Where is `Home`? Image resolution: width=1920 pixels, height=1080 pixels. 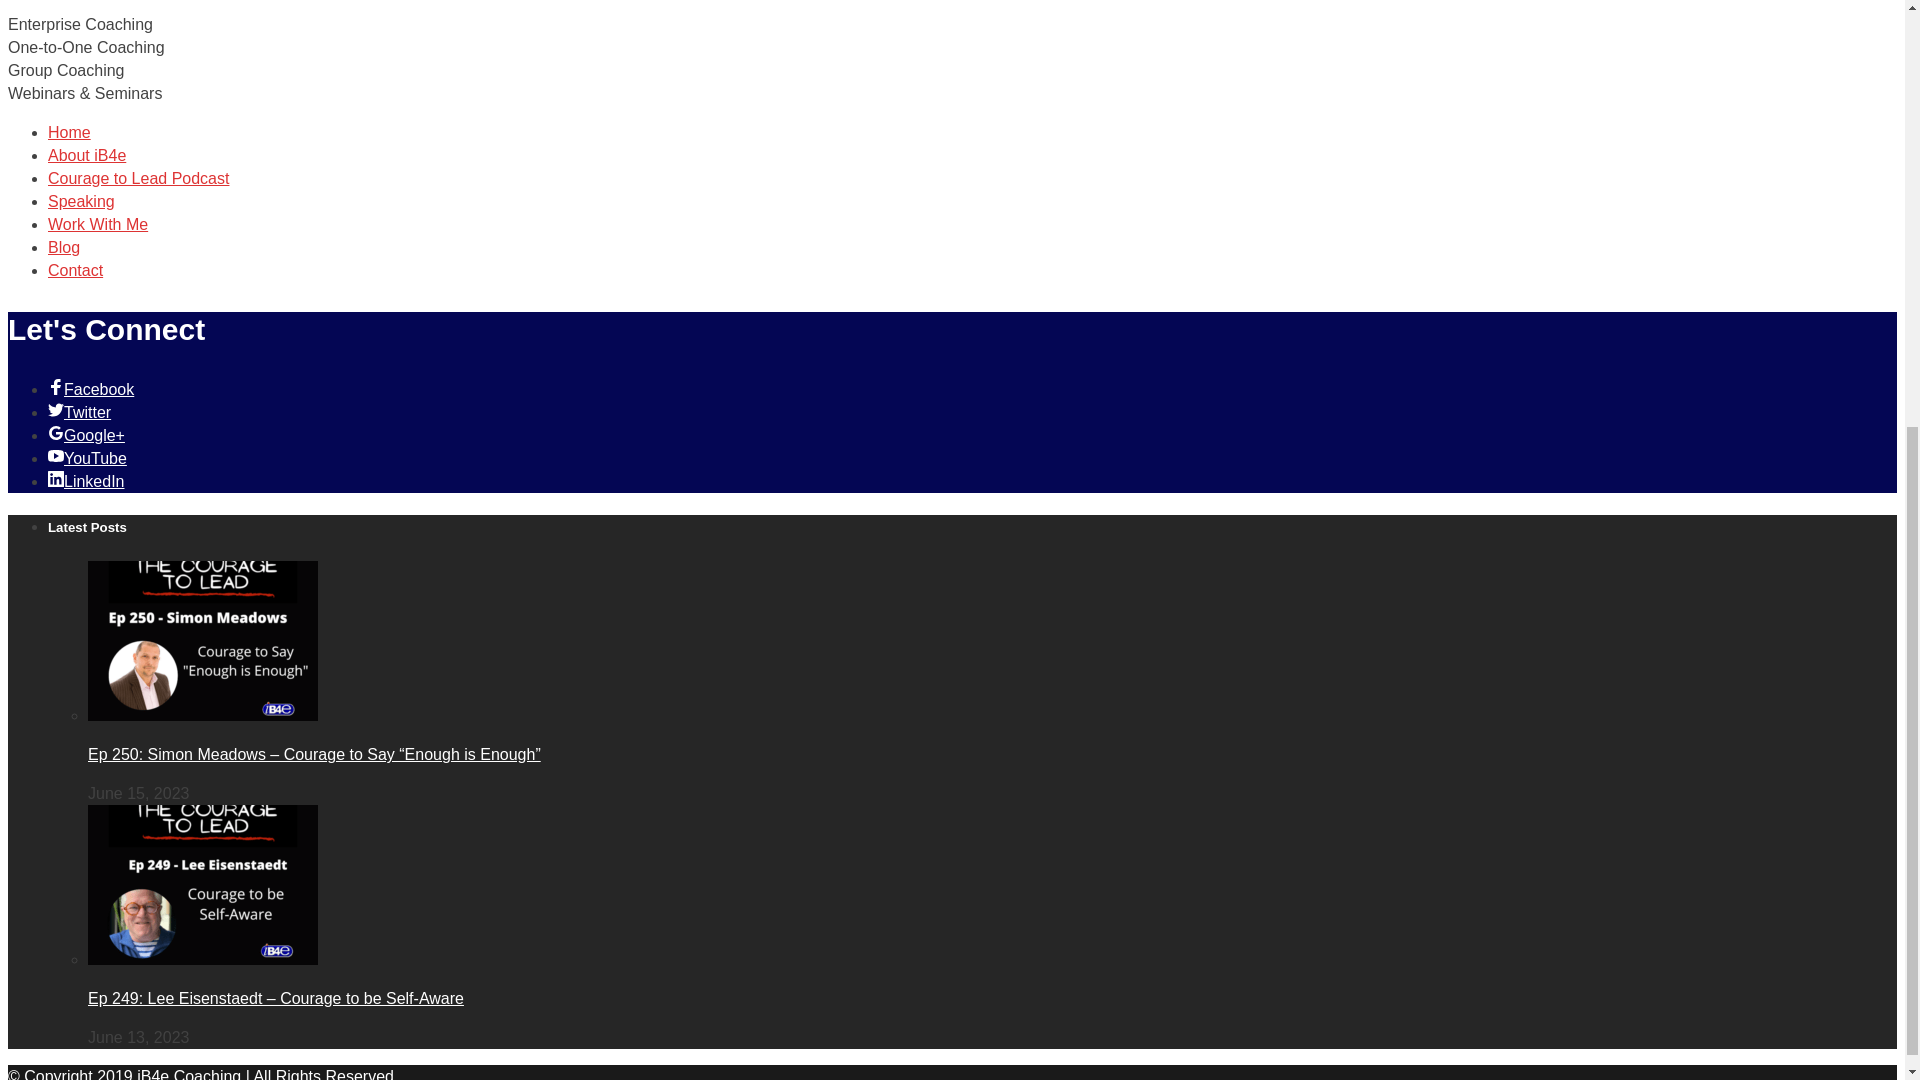 Home is located at coordinates (69, 132).